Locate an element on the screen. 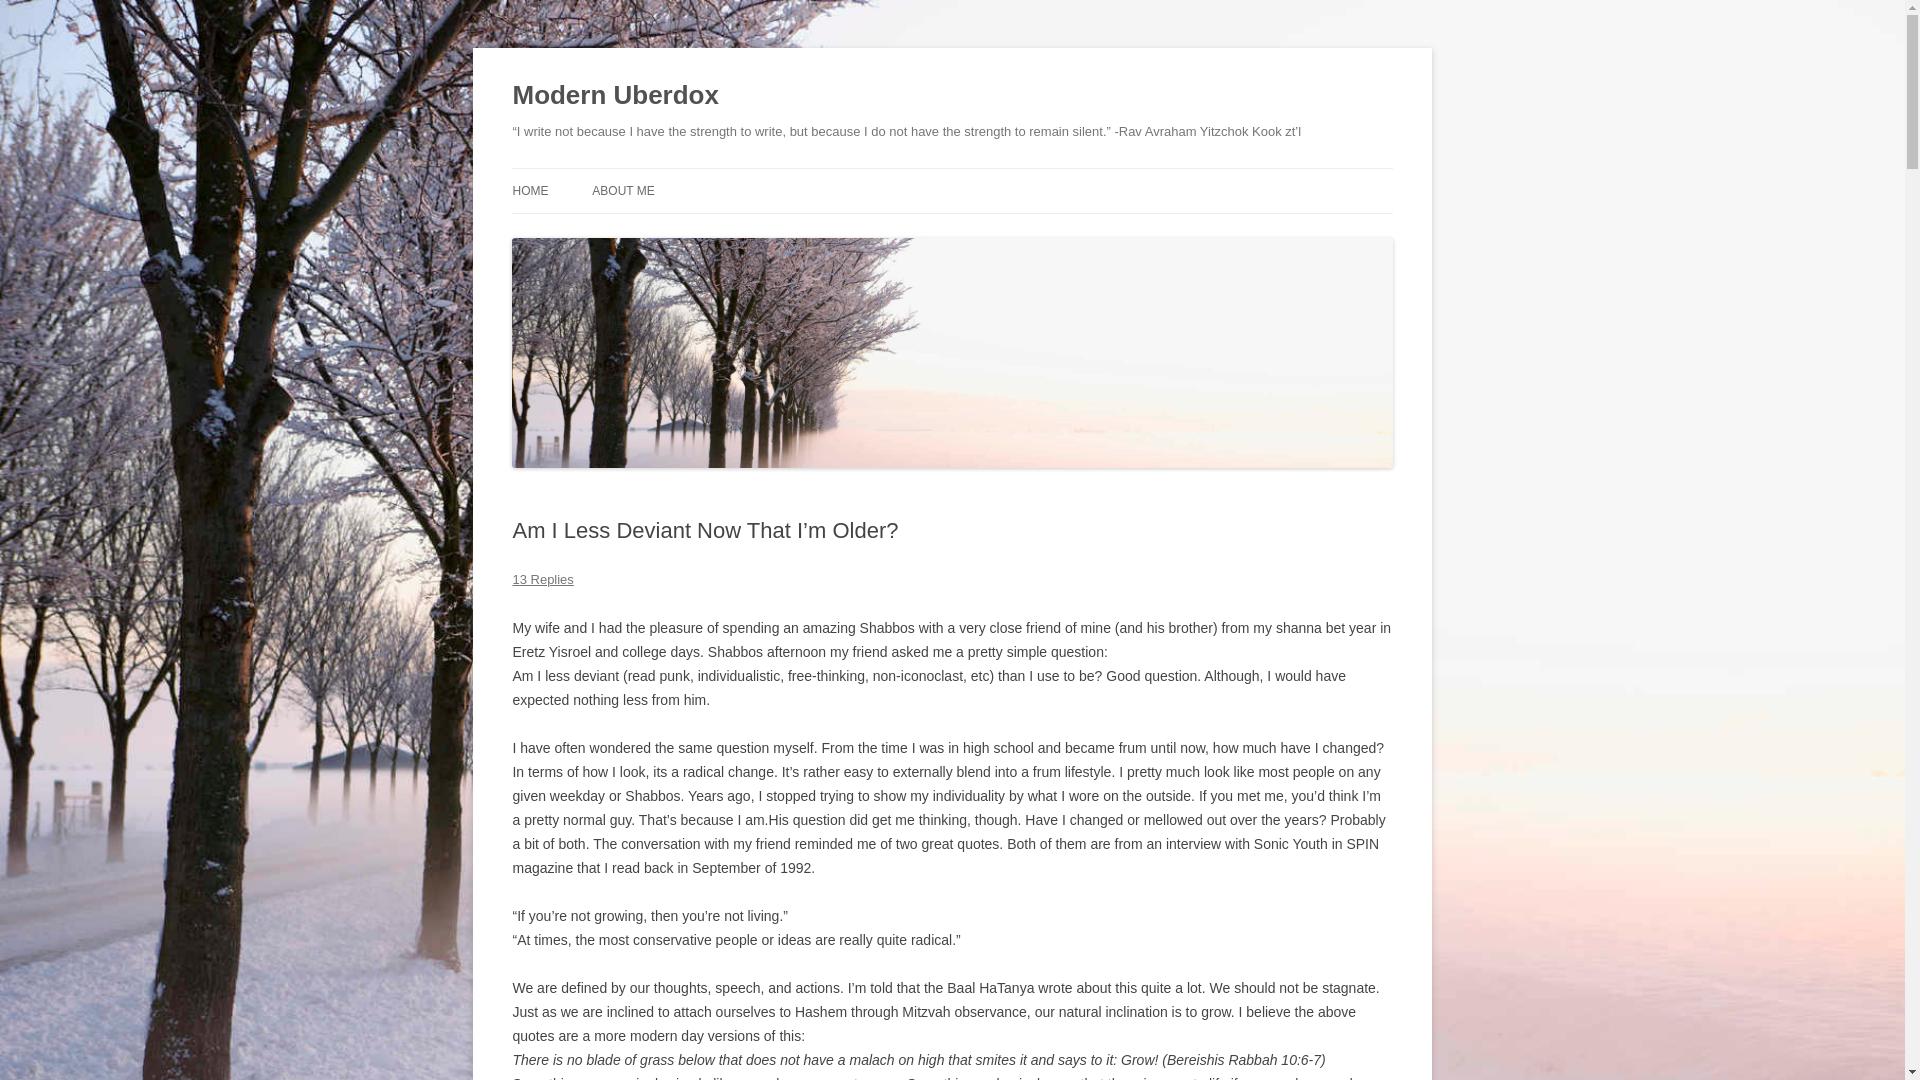 The height and width of the screenshot is (1080, 1920). ABOUT ME is located at coordinates (622, 190).